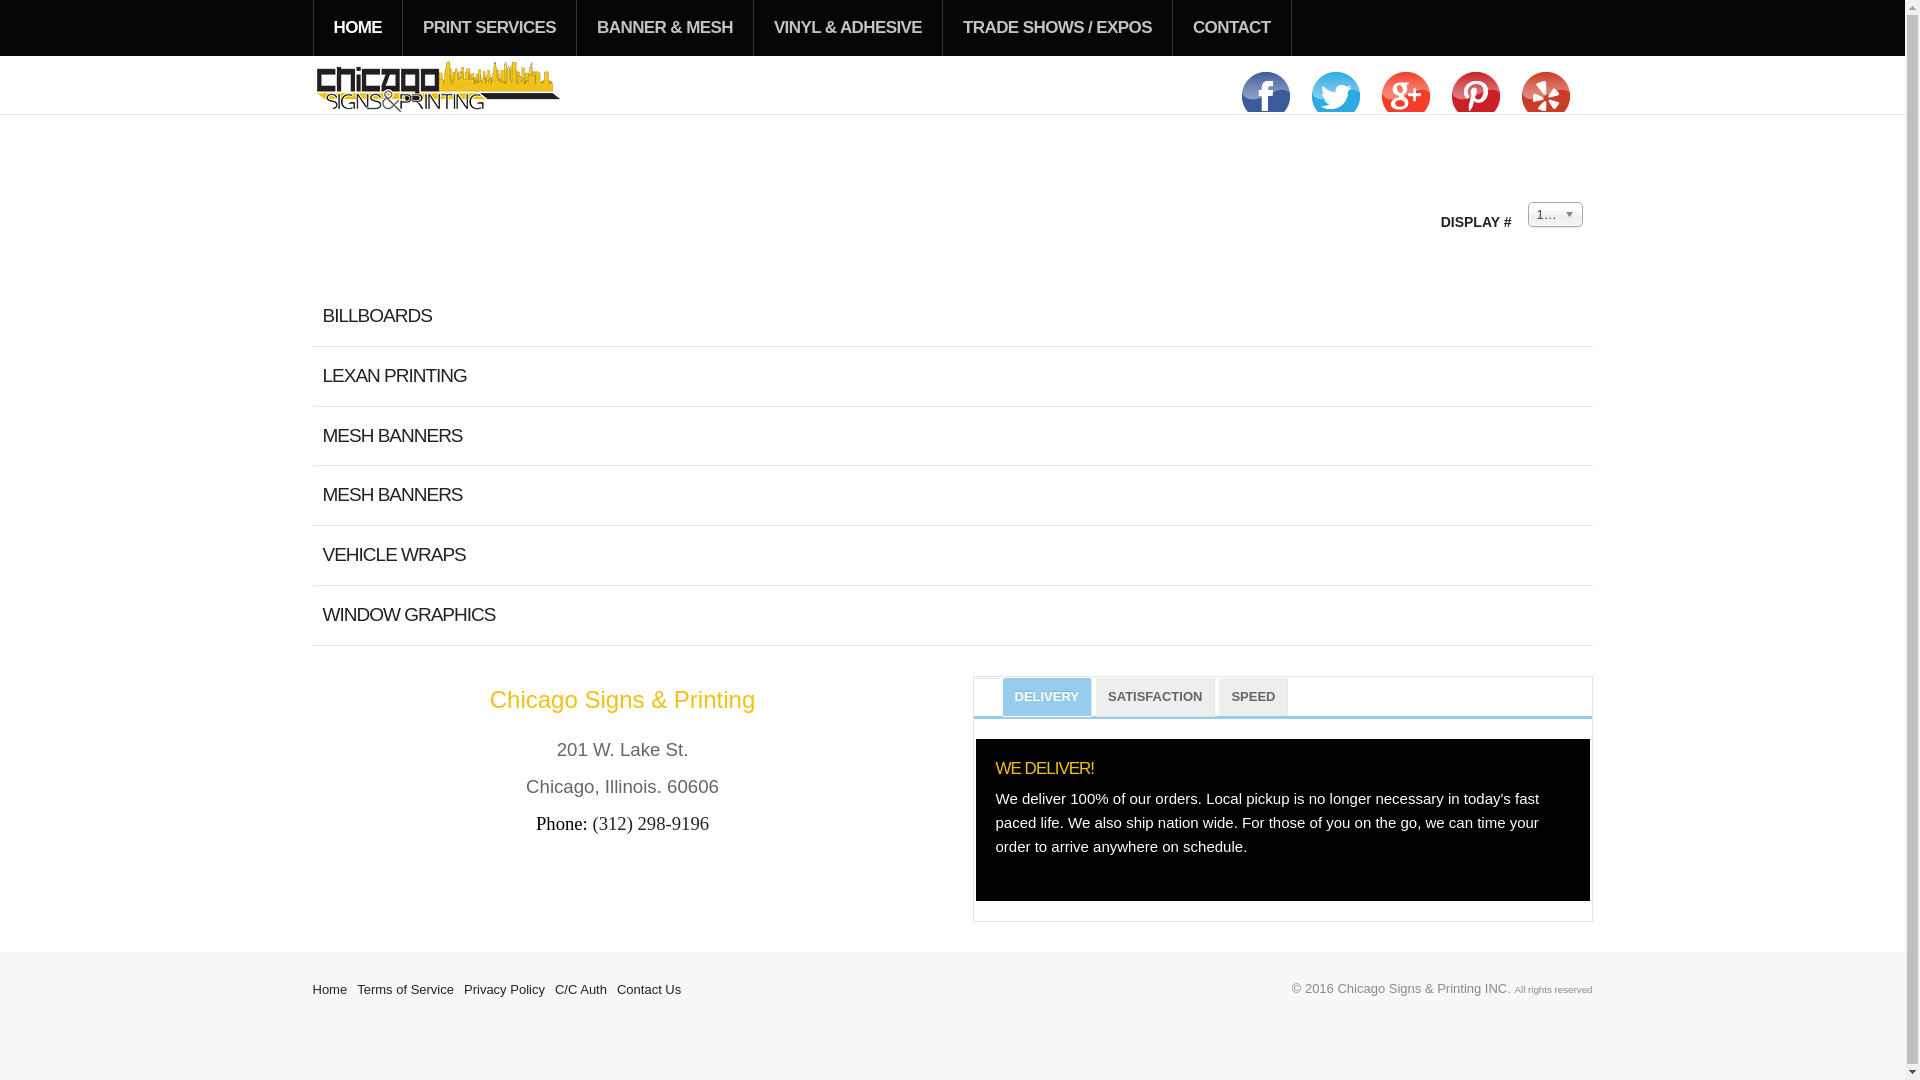 This screenshot has height=1080, width=1920. I want to click on 100, so click(1555, 214).